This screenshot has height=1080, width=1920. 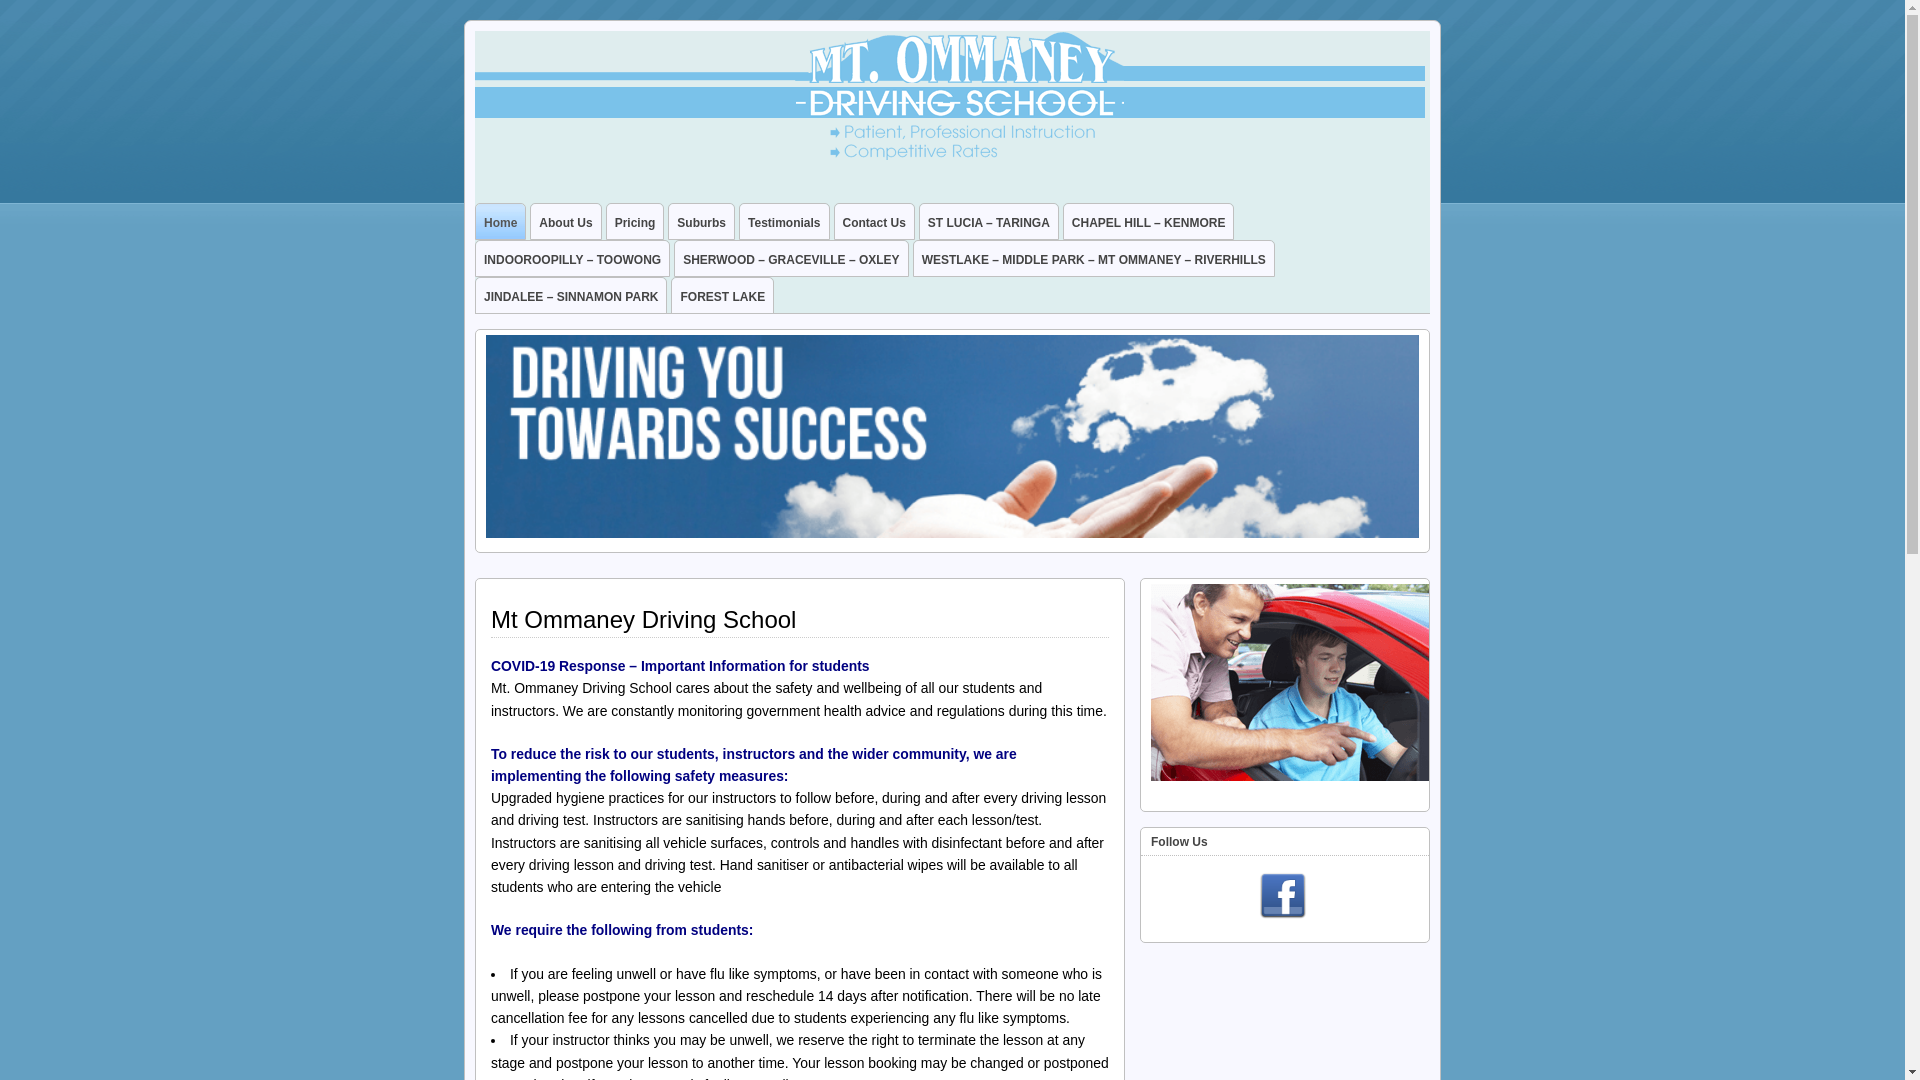 I want to click on Suburbs, so click(x=702, y=222).